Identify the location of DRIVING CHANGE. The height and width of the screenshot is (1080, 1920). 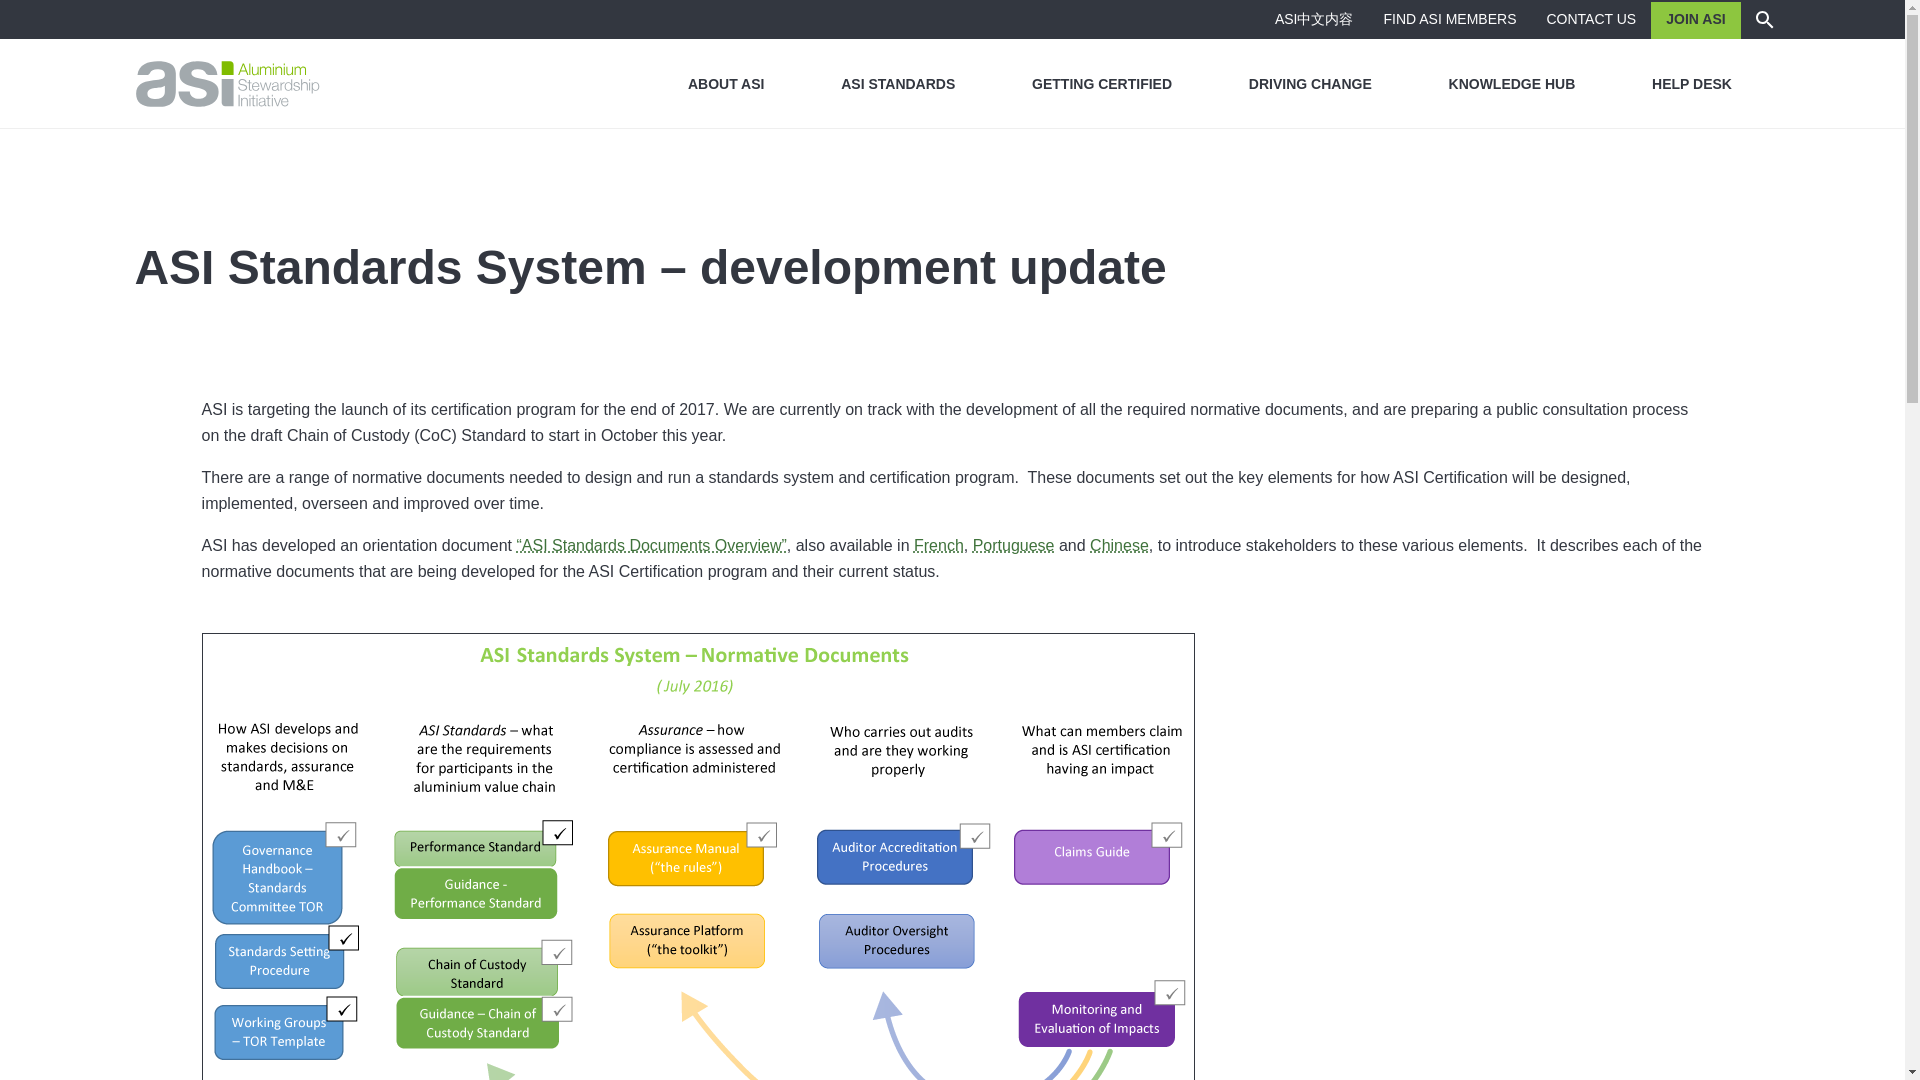
(1309, 83).